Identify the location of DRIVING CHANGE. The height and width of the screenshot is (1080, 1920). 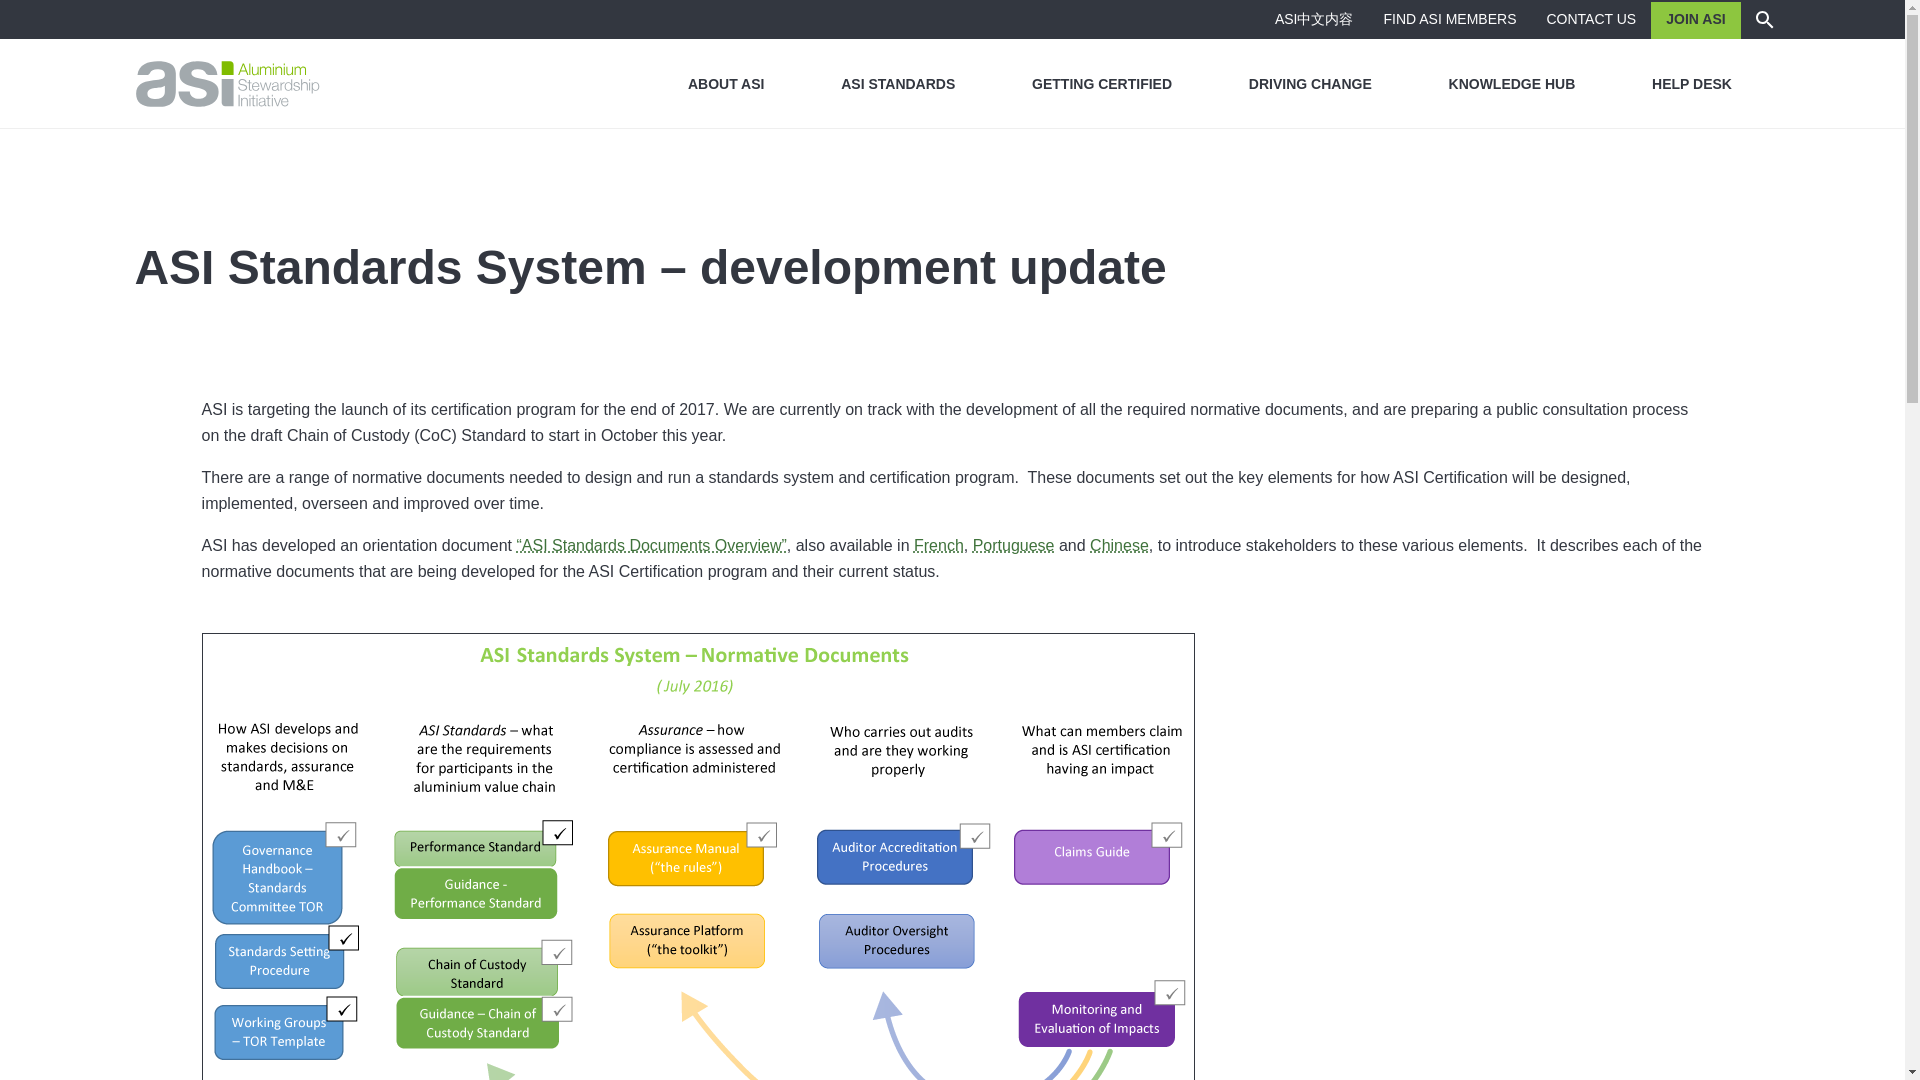
(1309, 83).